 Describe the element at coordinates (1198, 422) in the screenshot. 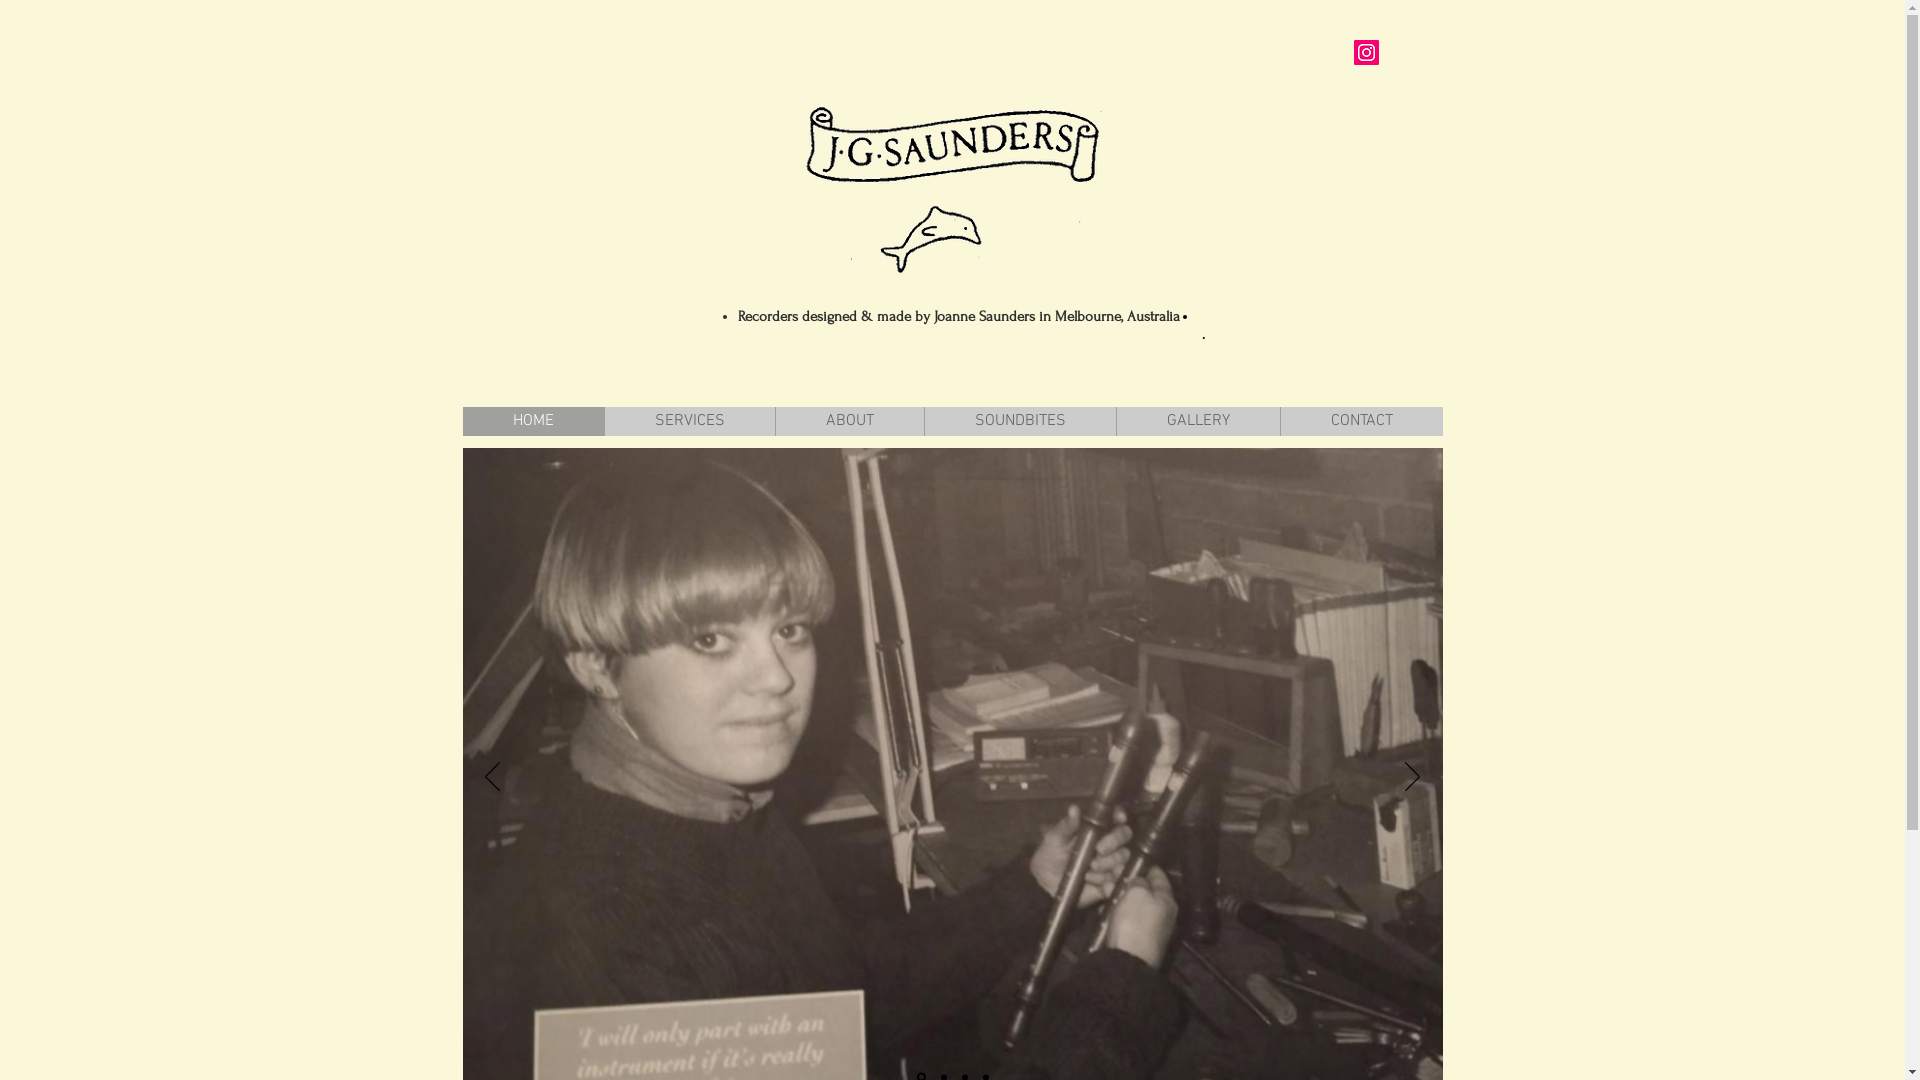

I see `GALLERY` at that location.